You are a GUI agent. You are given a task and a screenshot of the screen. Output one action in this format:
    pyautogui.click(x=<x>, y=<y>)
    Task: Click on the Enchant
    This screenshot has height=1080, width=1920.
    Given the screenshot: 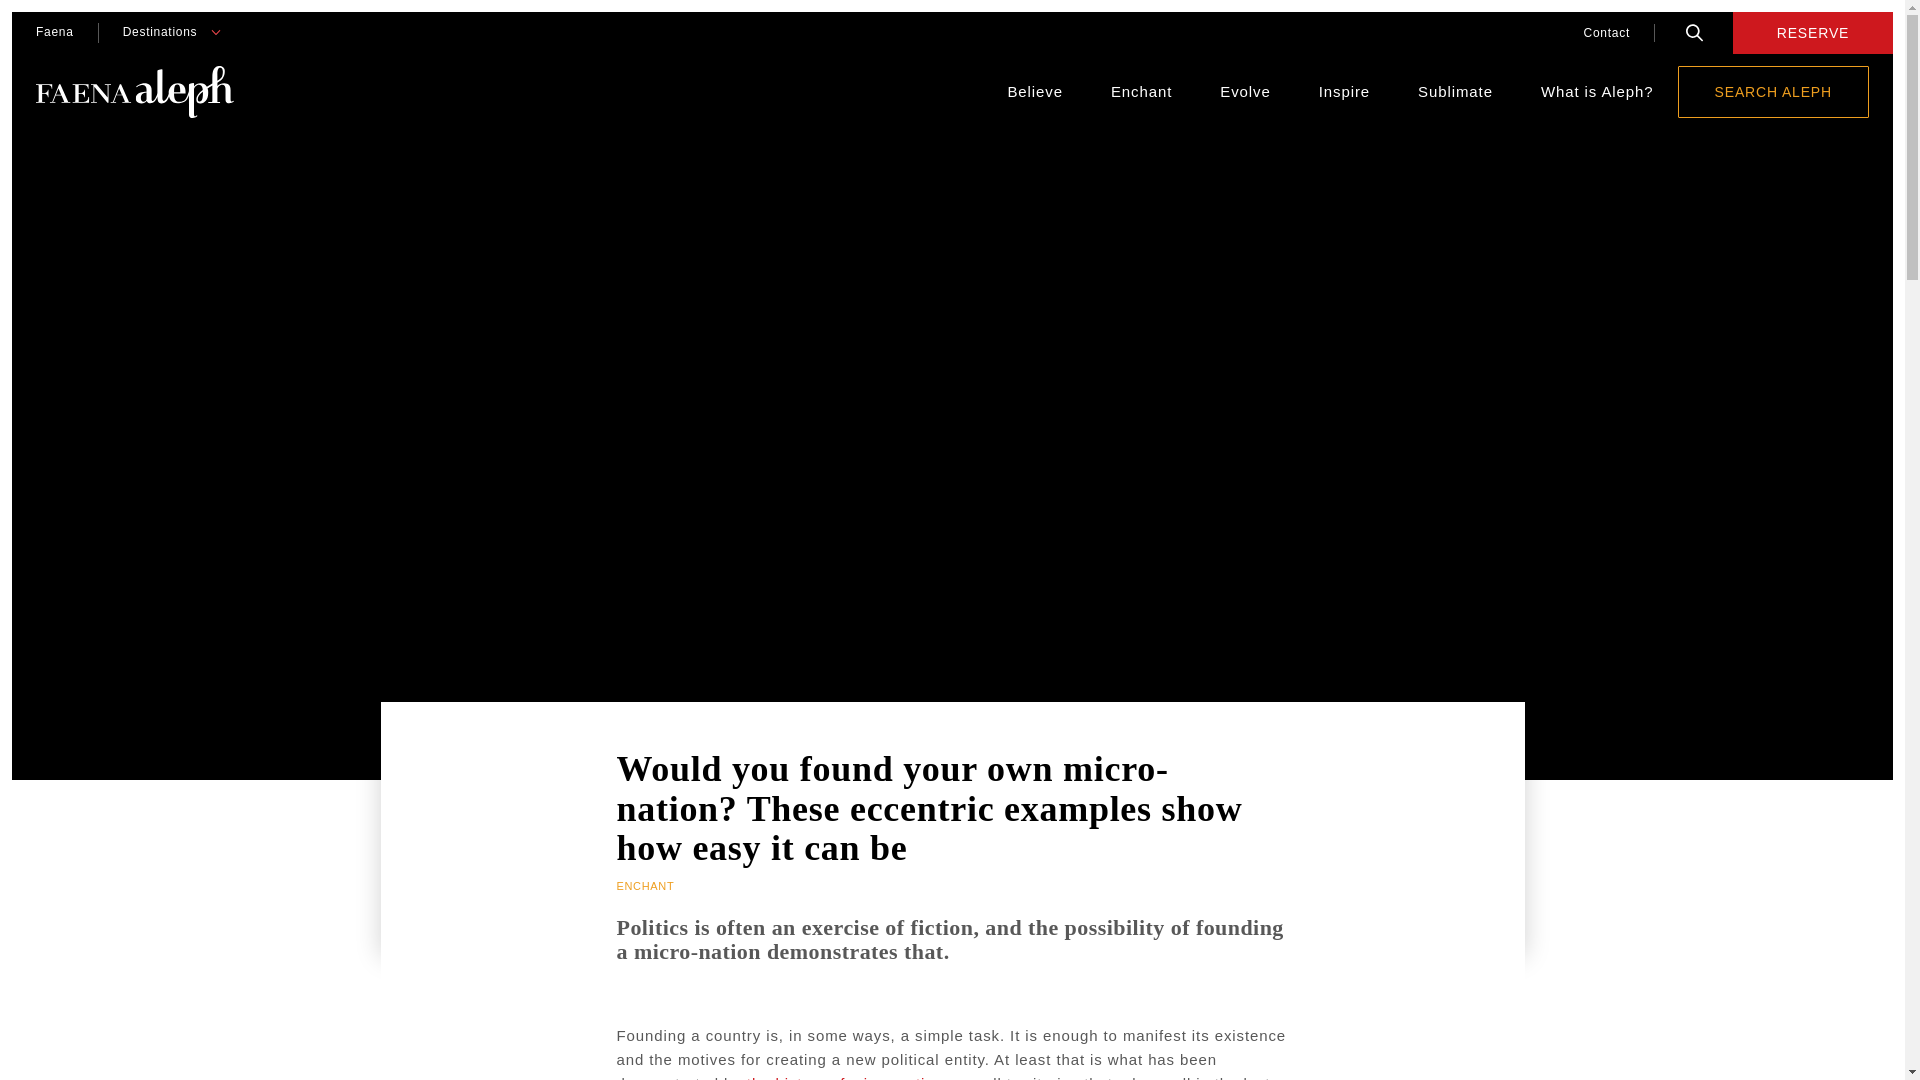 What is the action you would take?
    pyautogui.click(x=1141, y=92)
    